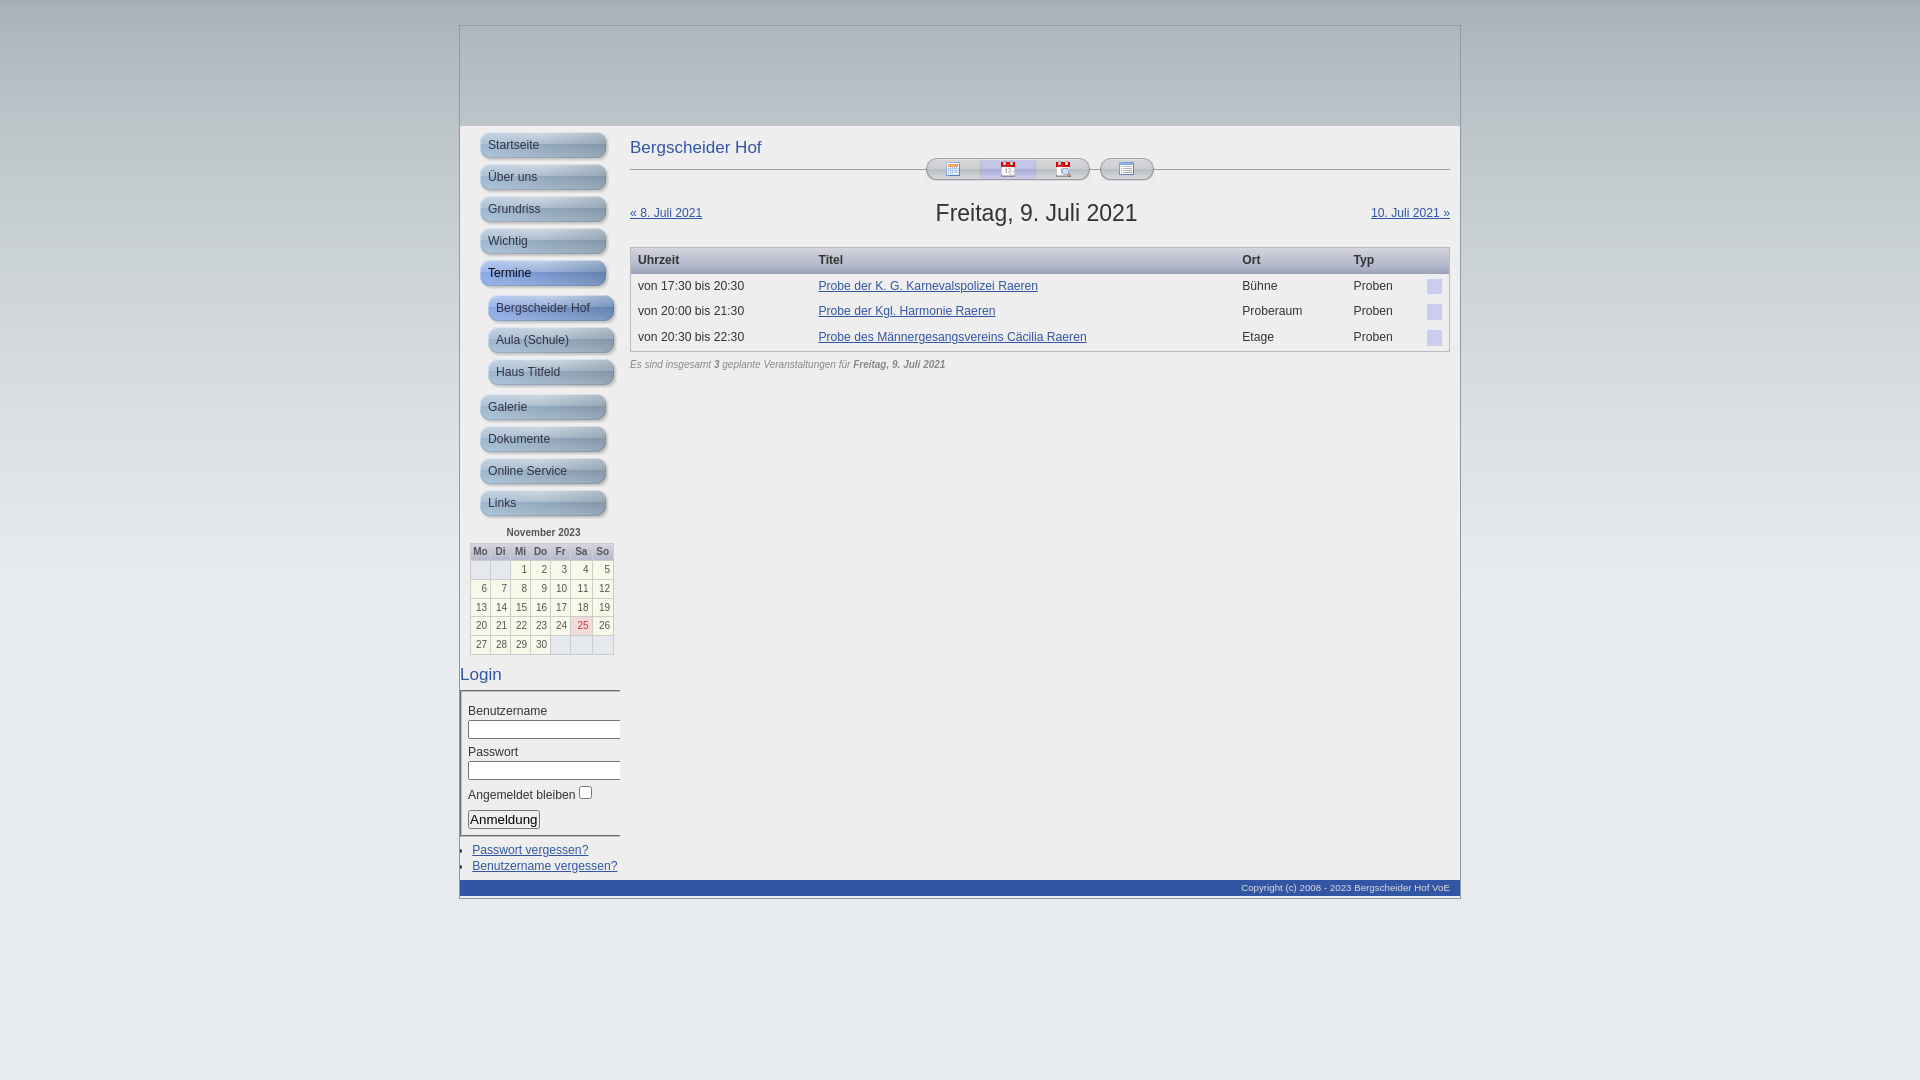 The height and width of the screenshot is (1080, 1920). I want to click on 18, so click(581, 608).